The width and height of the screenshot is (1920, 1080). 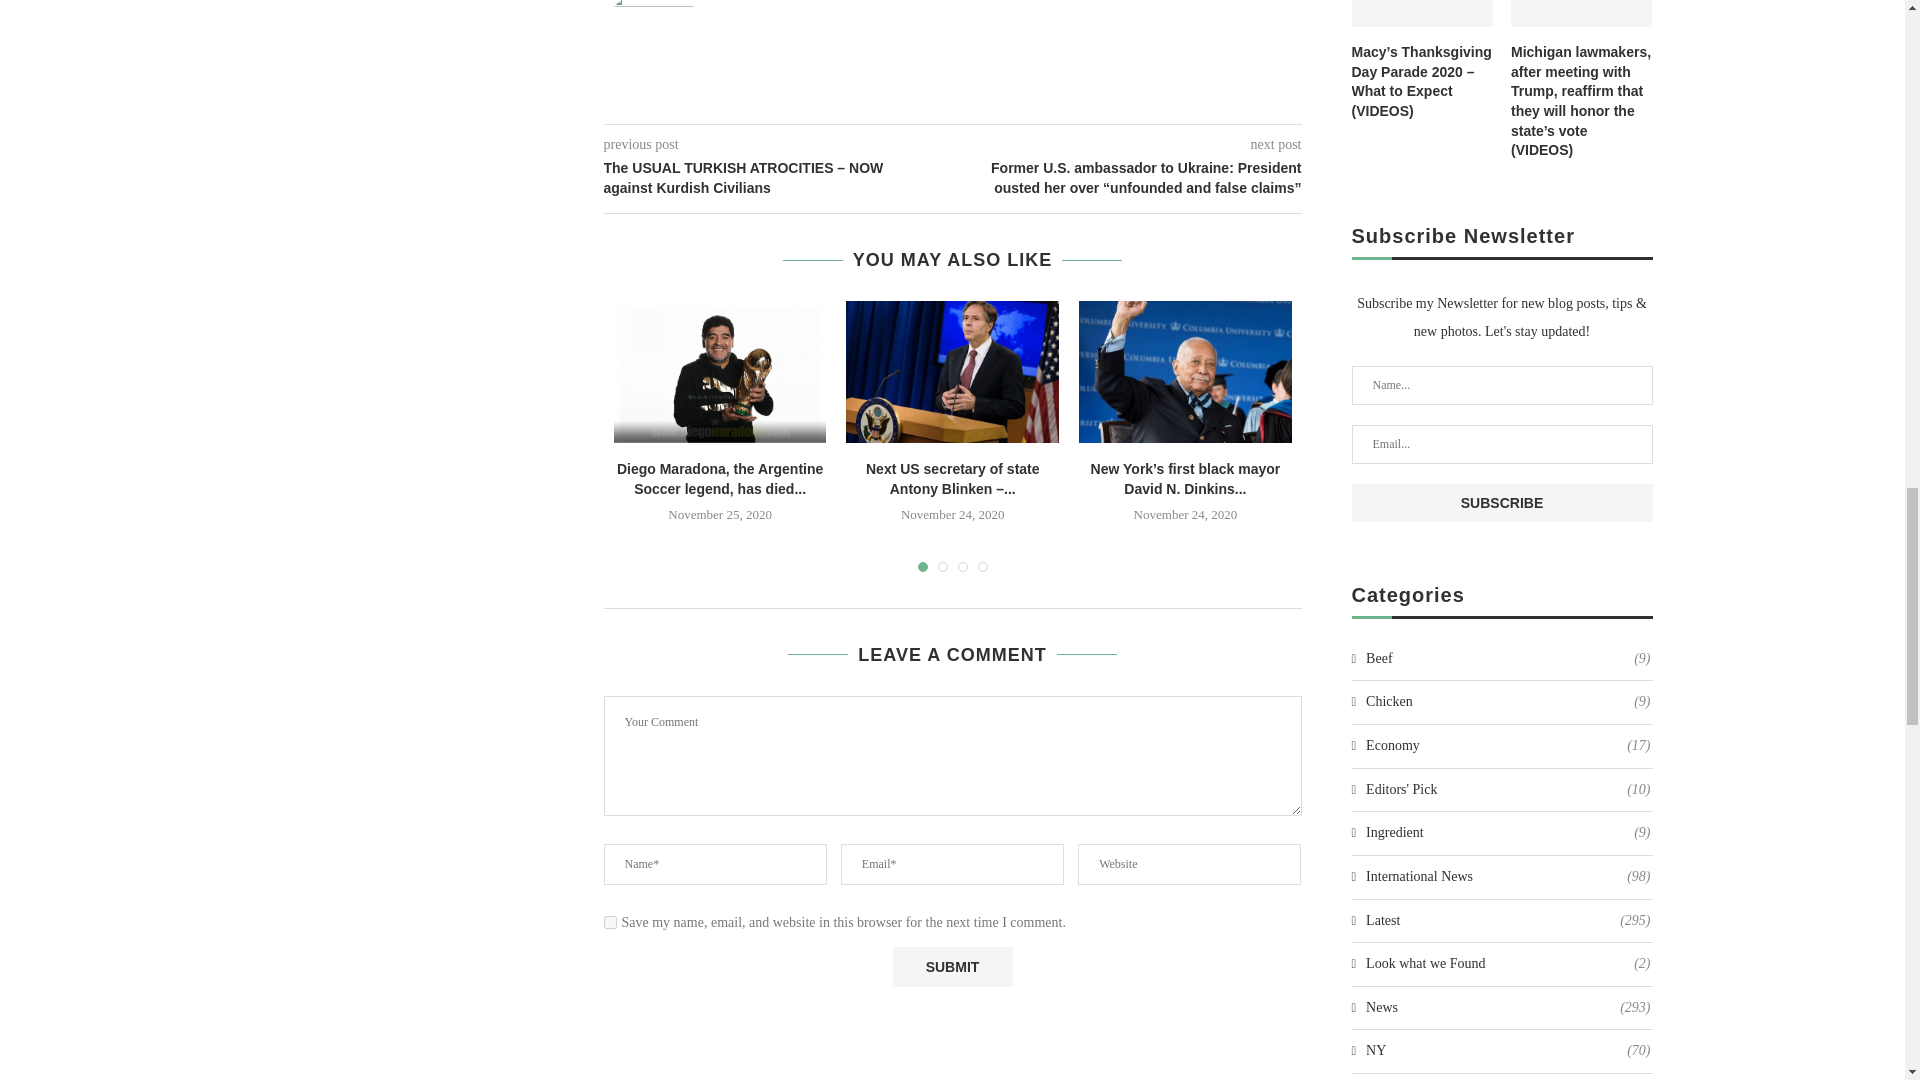 What do you see at coordinates (952, 967) in the screenshot?
I see `Submit` at bounding box center [952, 967].